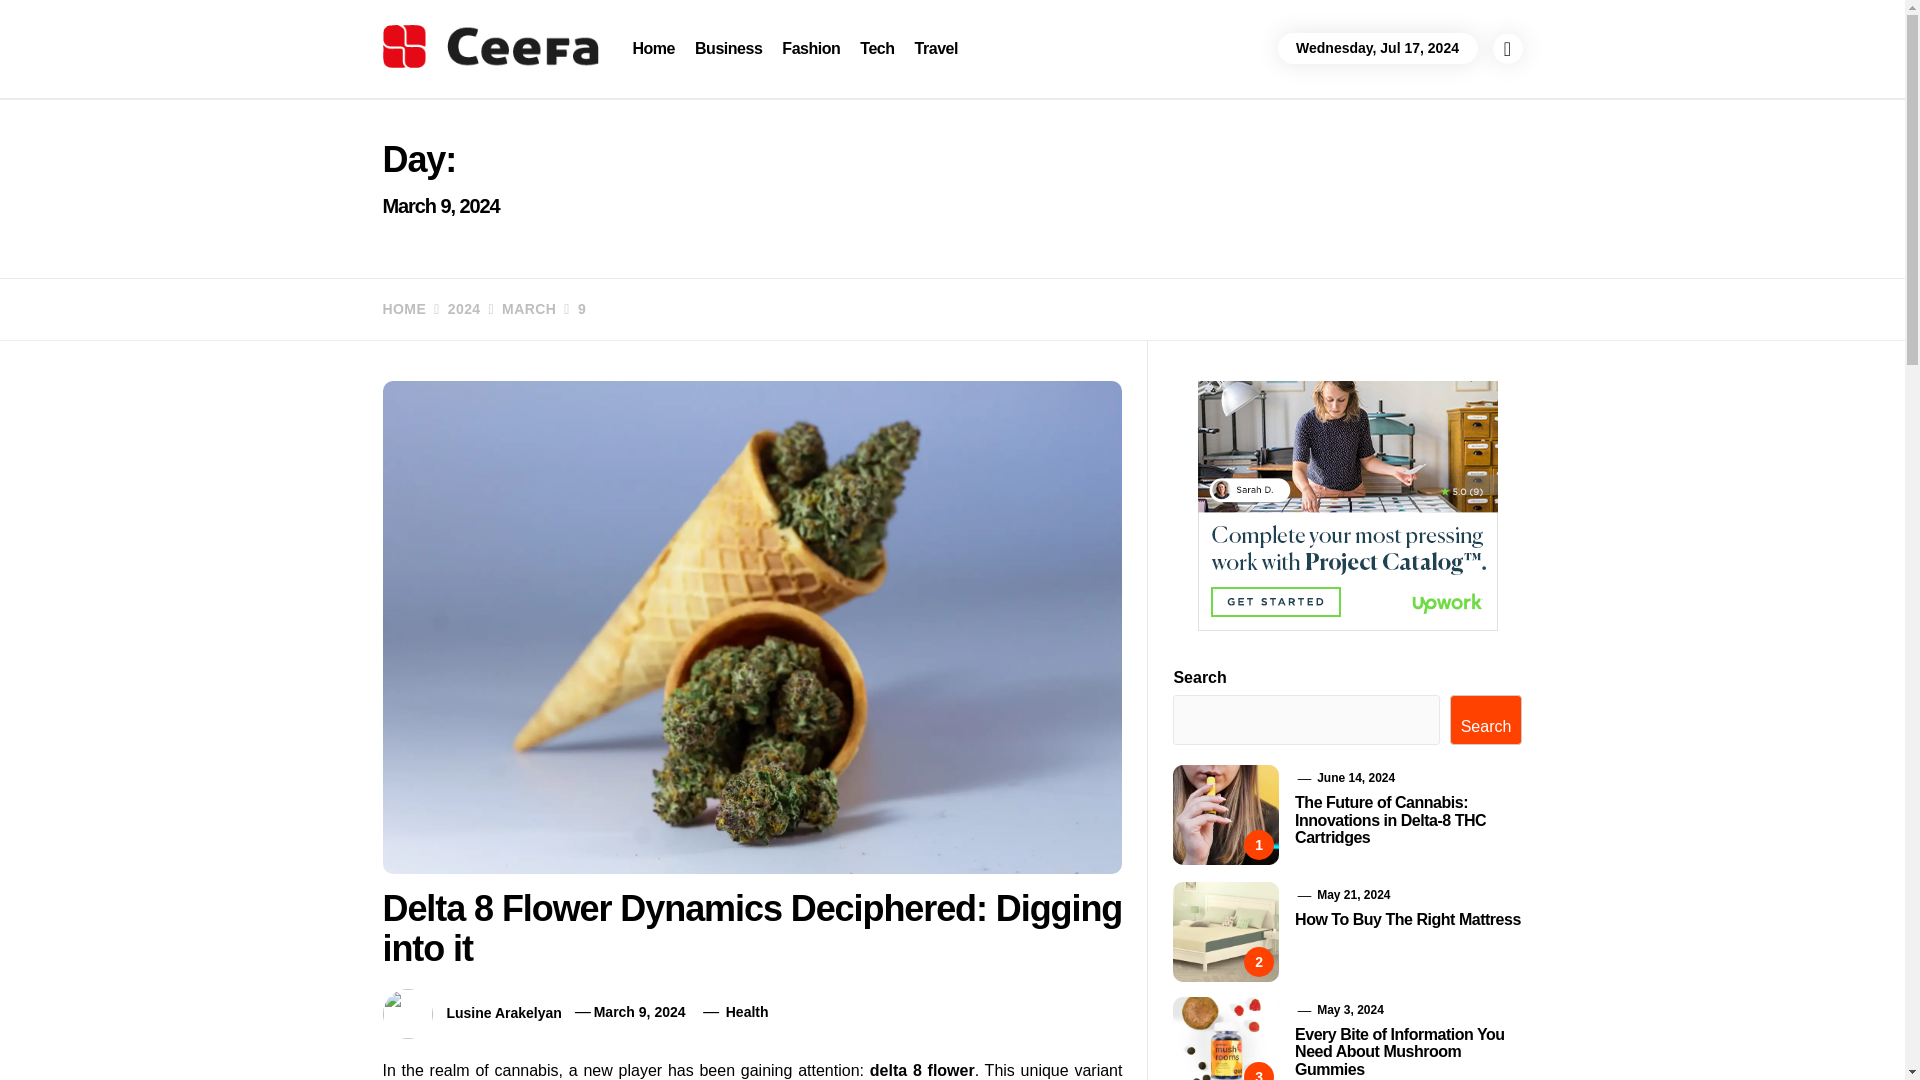 This screenshot has width=1920, height=1080. I want to click on How To Buy The Right Mattress, so click(1407, 919).